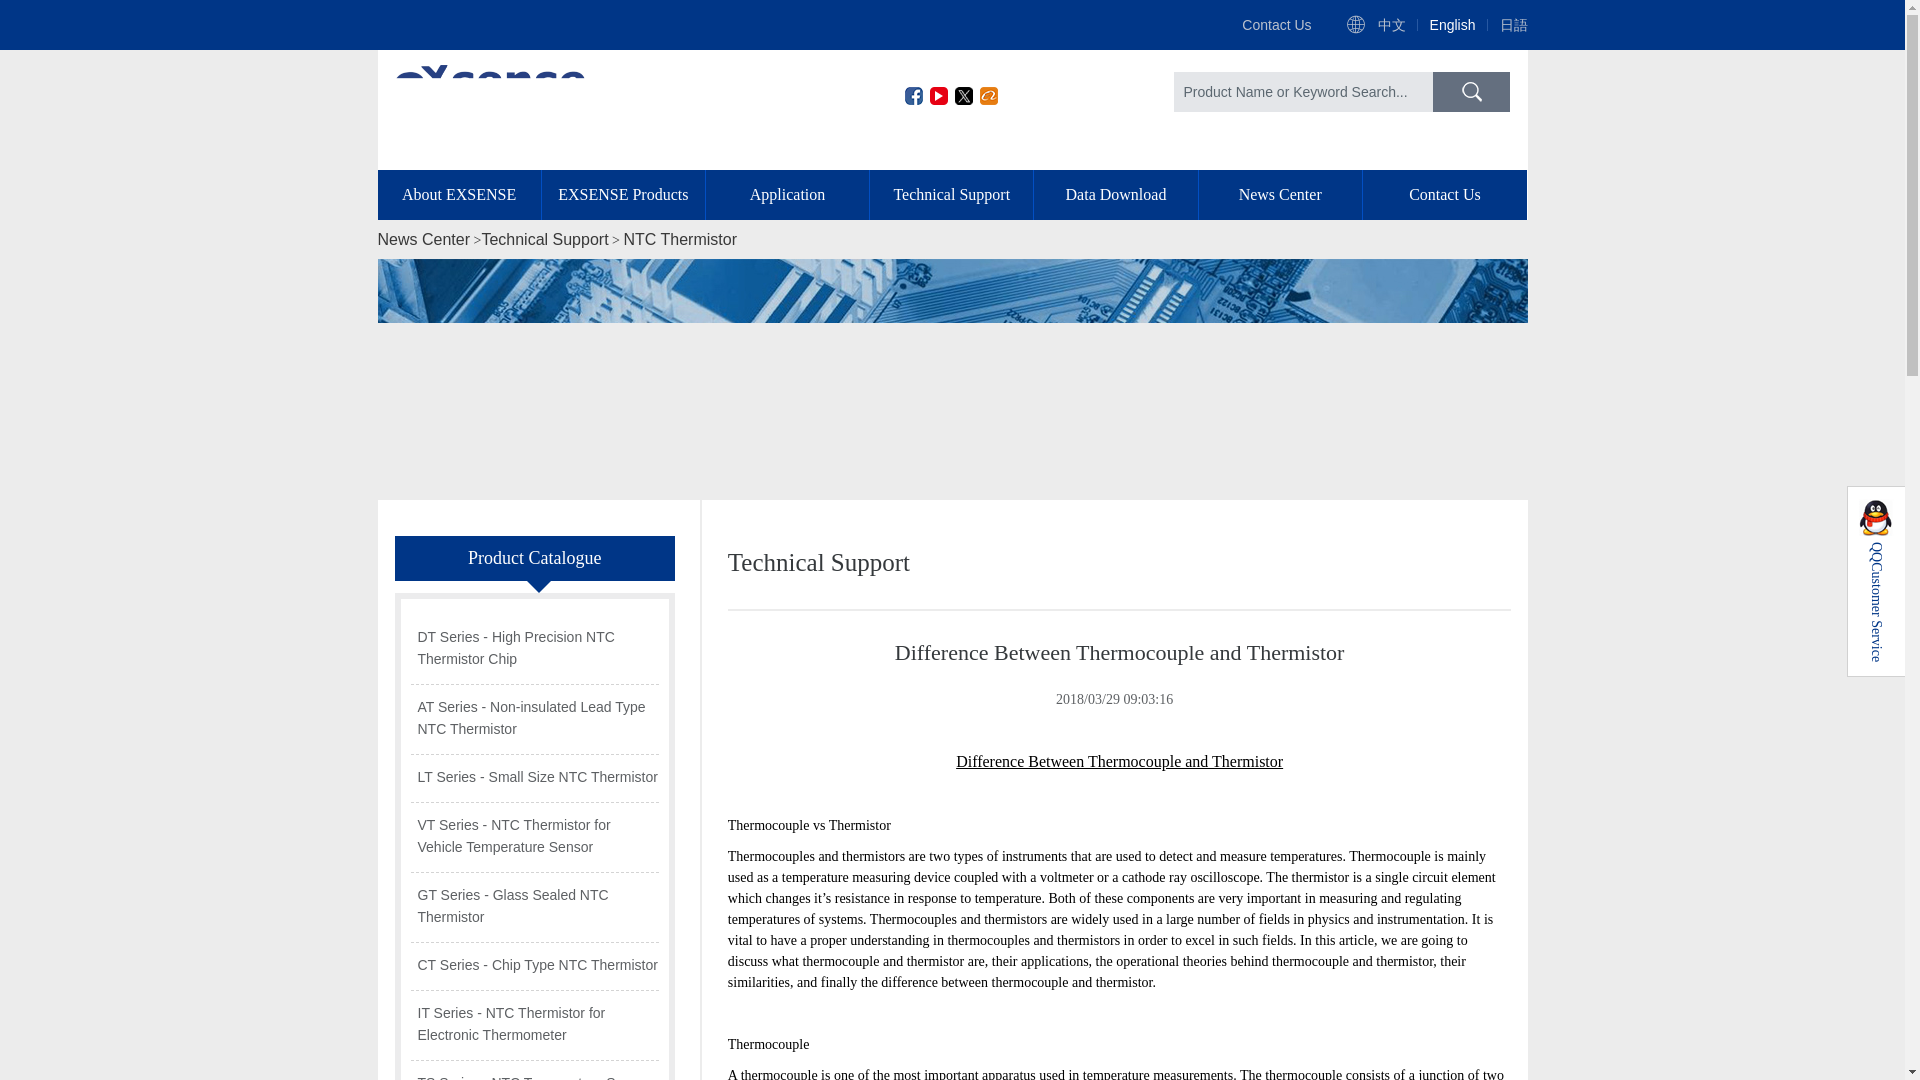 Image resolution: width=1920 pixels, height=1080 pixels. Describe the element at coordinates (1276, 24) in the screenshot. I see `Contact Us` at that location.